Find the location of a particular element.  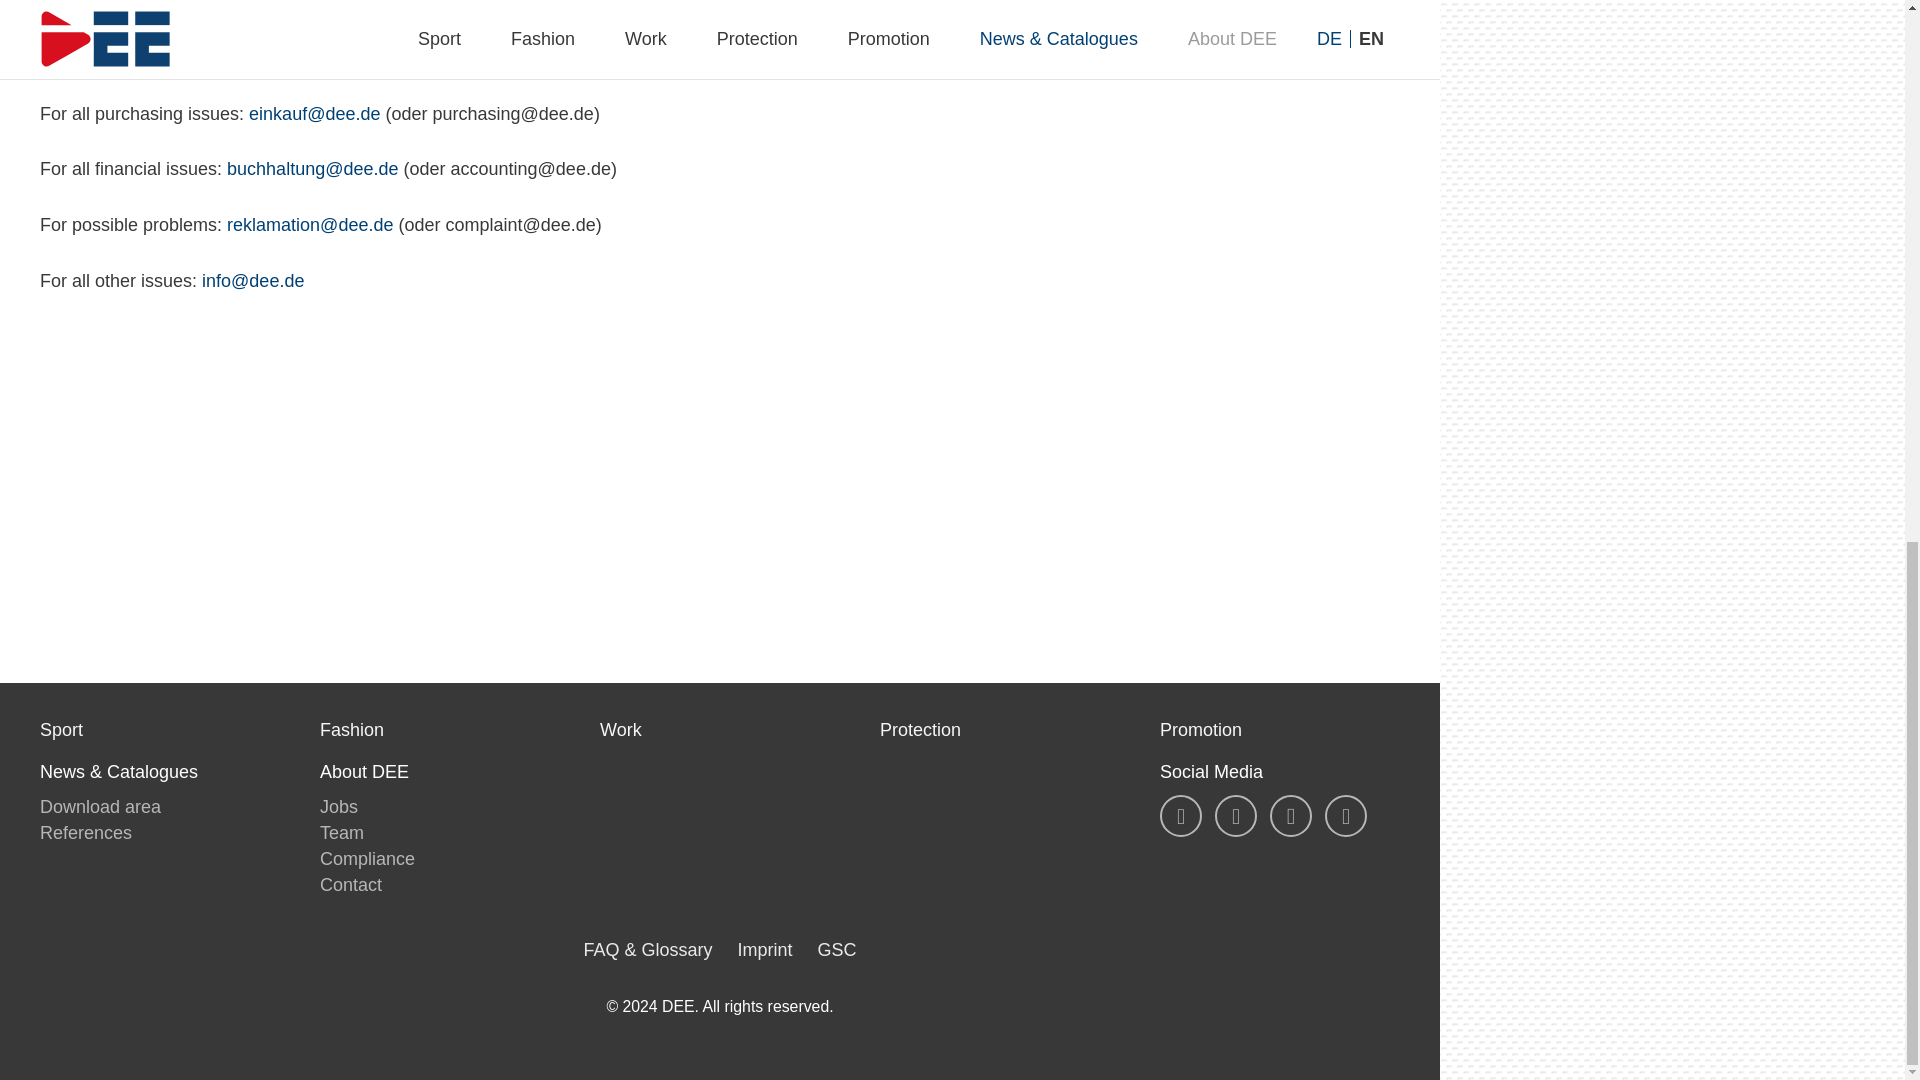

Download area is located at coordinates (100, 806).